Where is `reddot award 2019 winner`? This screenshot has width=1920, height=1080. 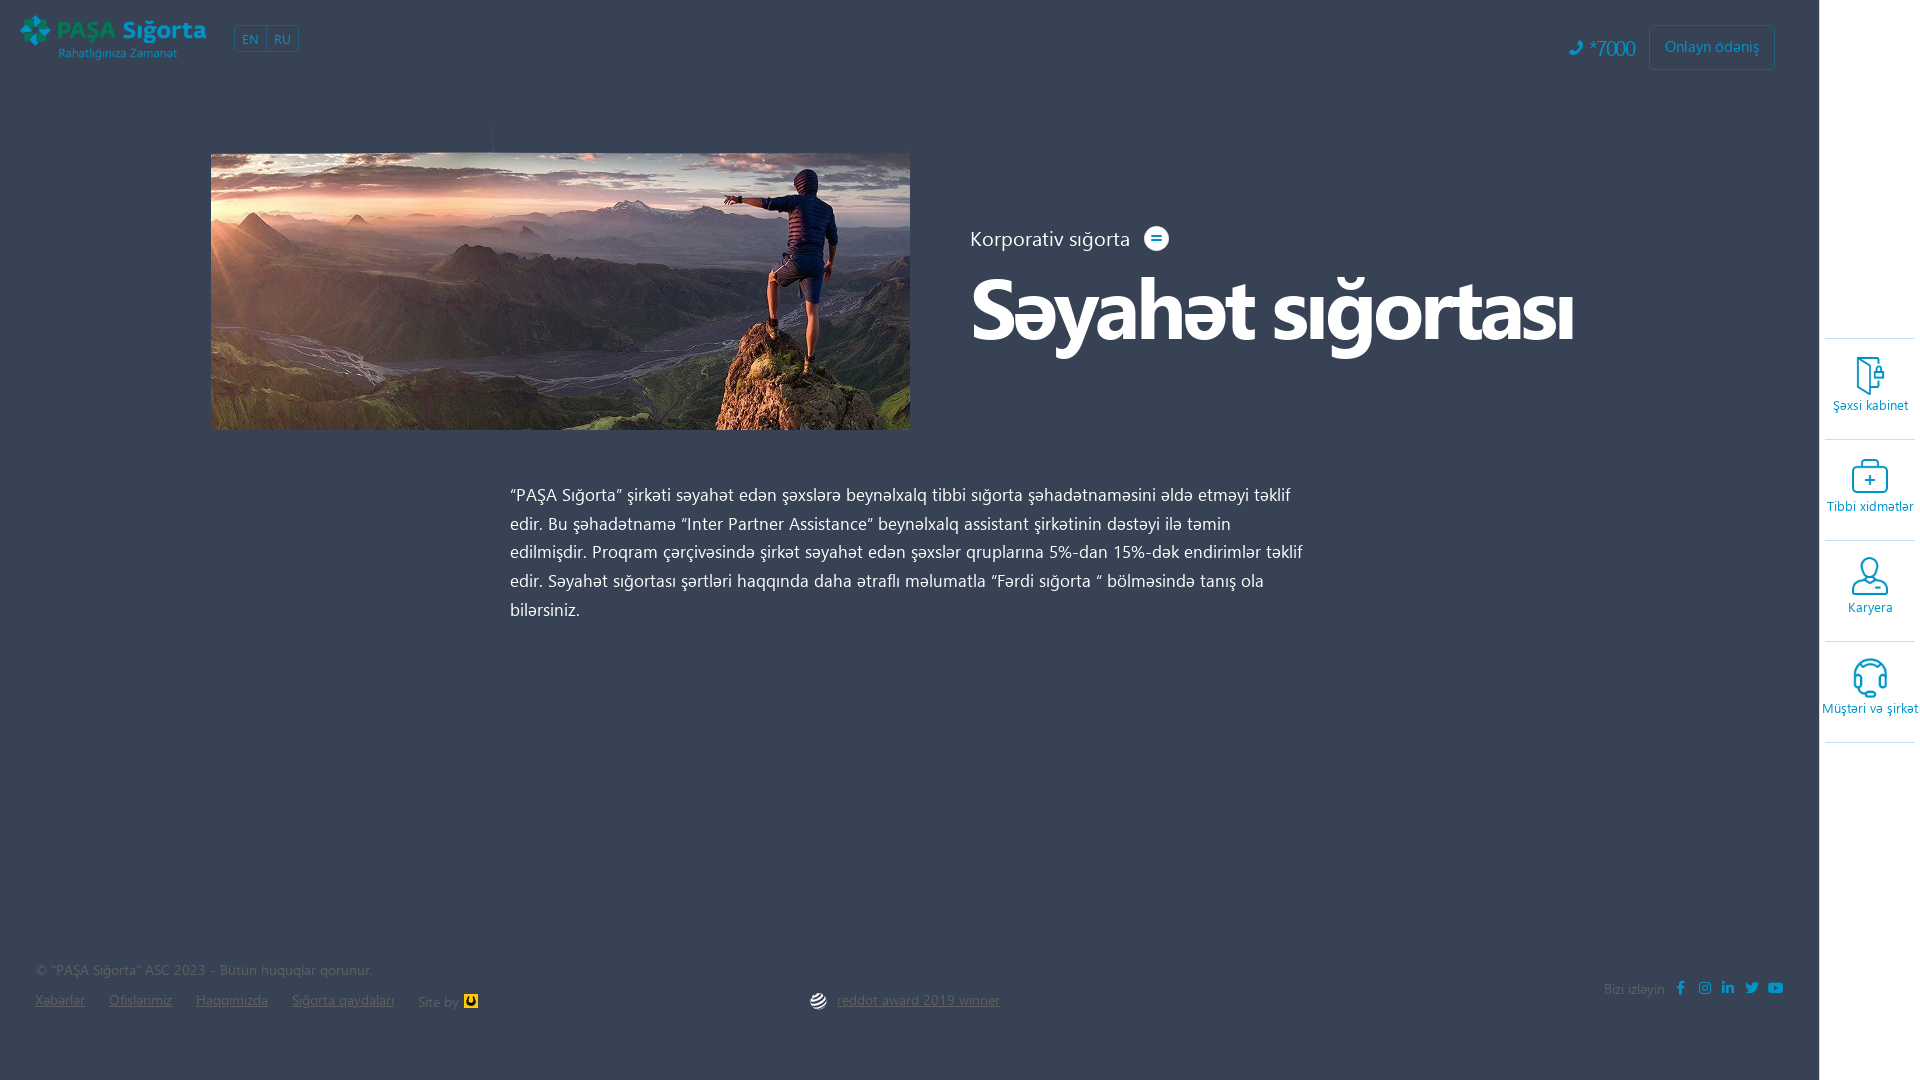
reddot award 2019 winner is located at coordinates (905, 1000).